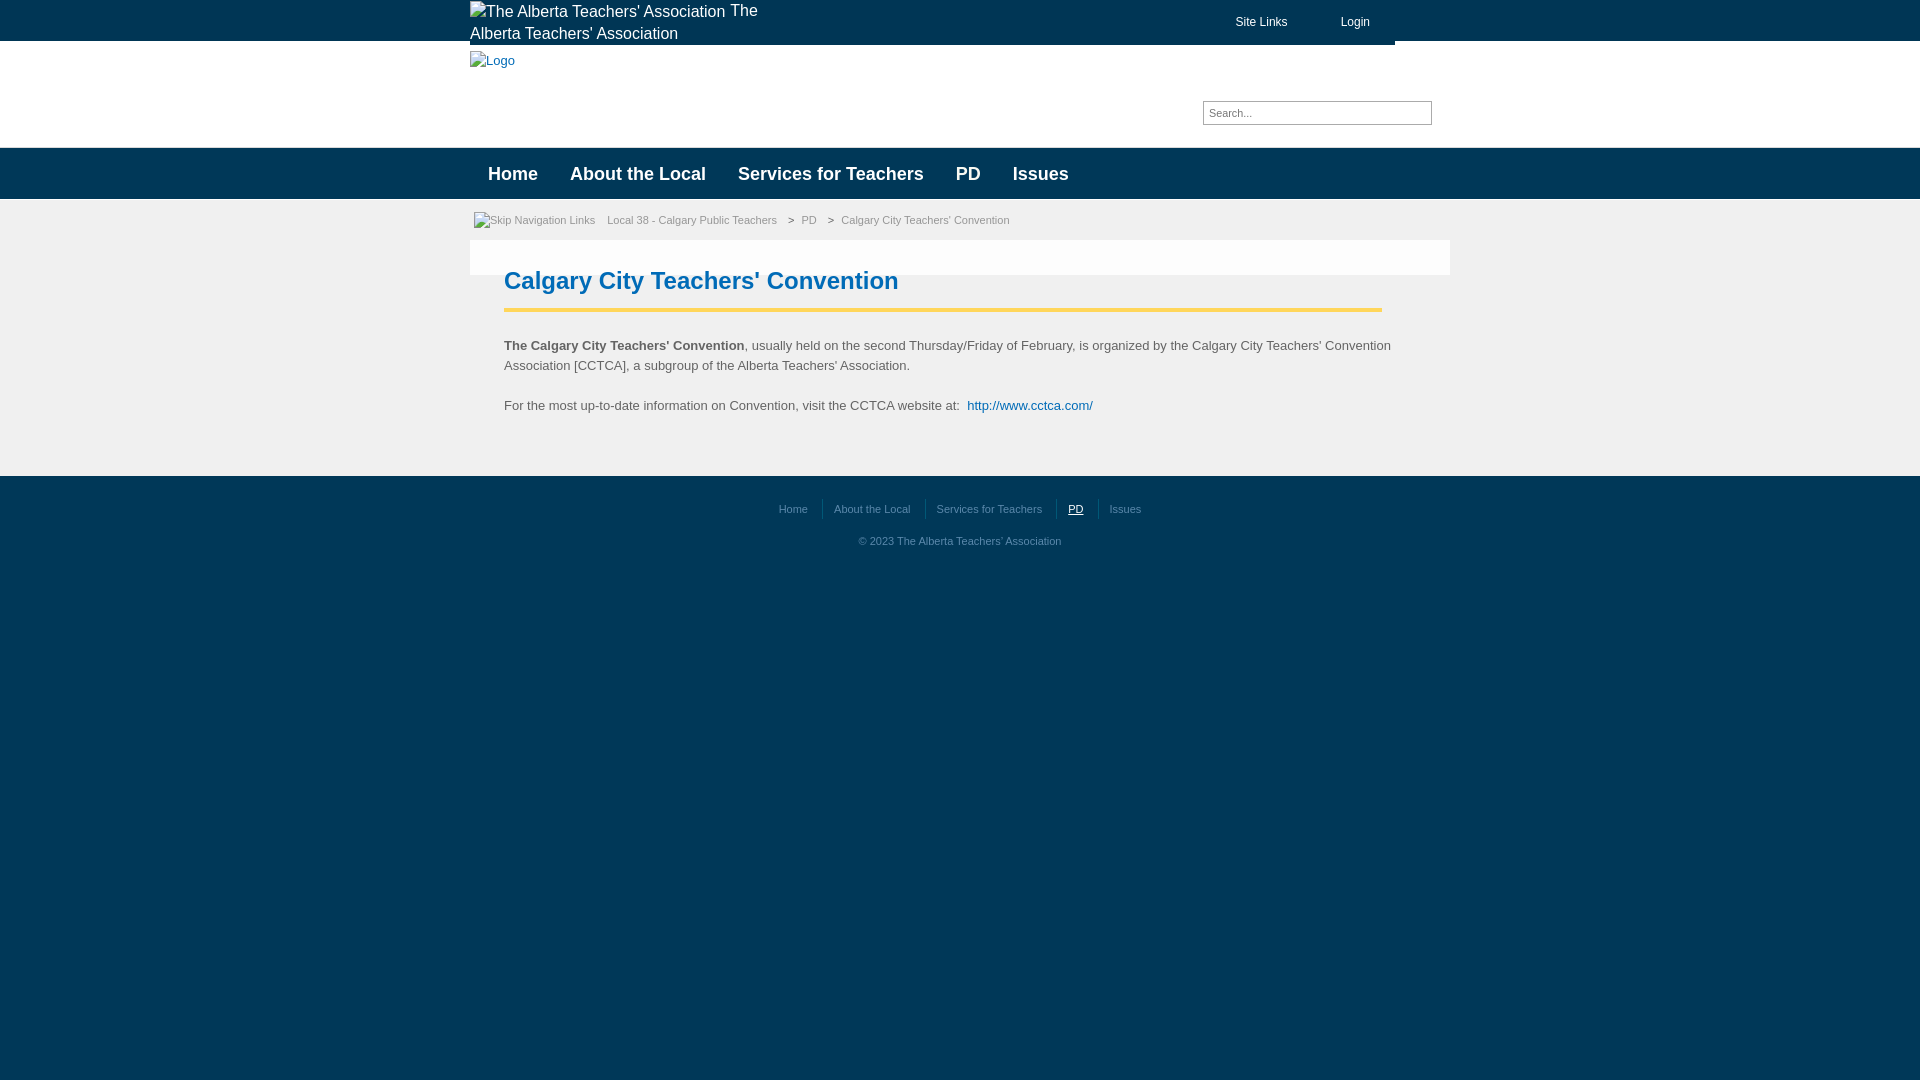  Describe the element at coordinates (1030, 406) in the screenshot. I see `http://www.cctca.com/` at that location.